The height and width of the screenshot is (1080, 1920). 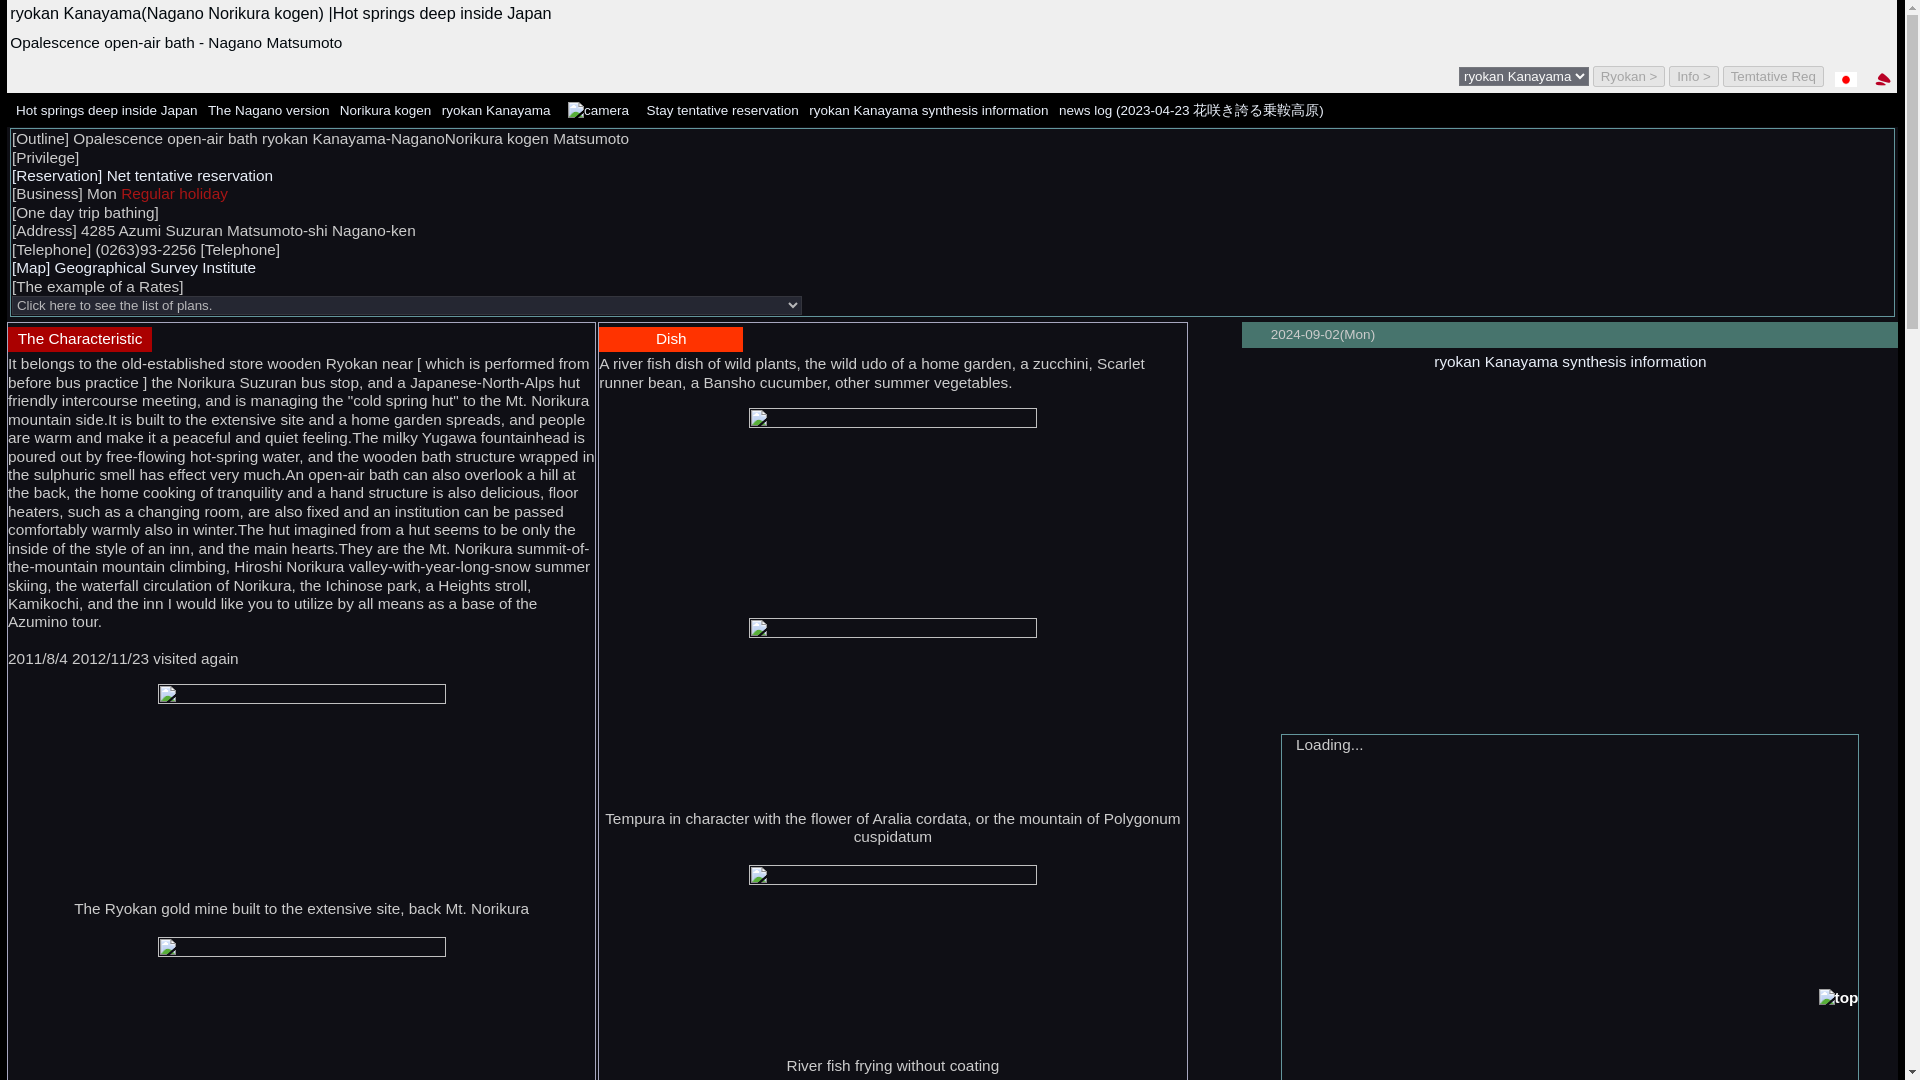 I want to click on Temtative Req, so click(x=1773, y=76).